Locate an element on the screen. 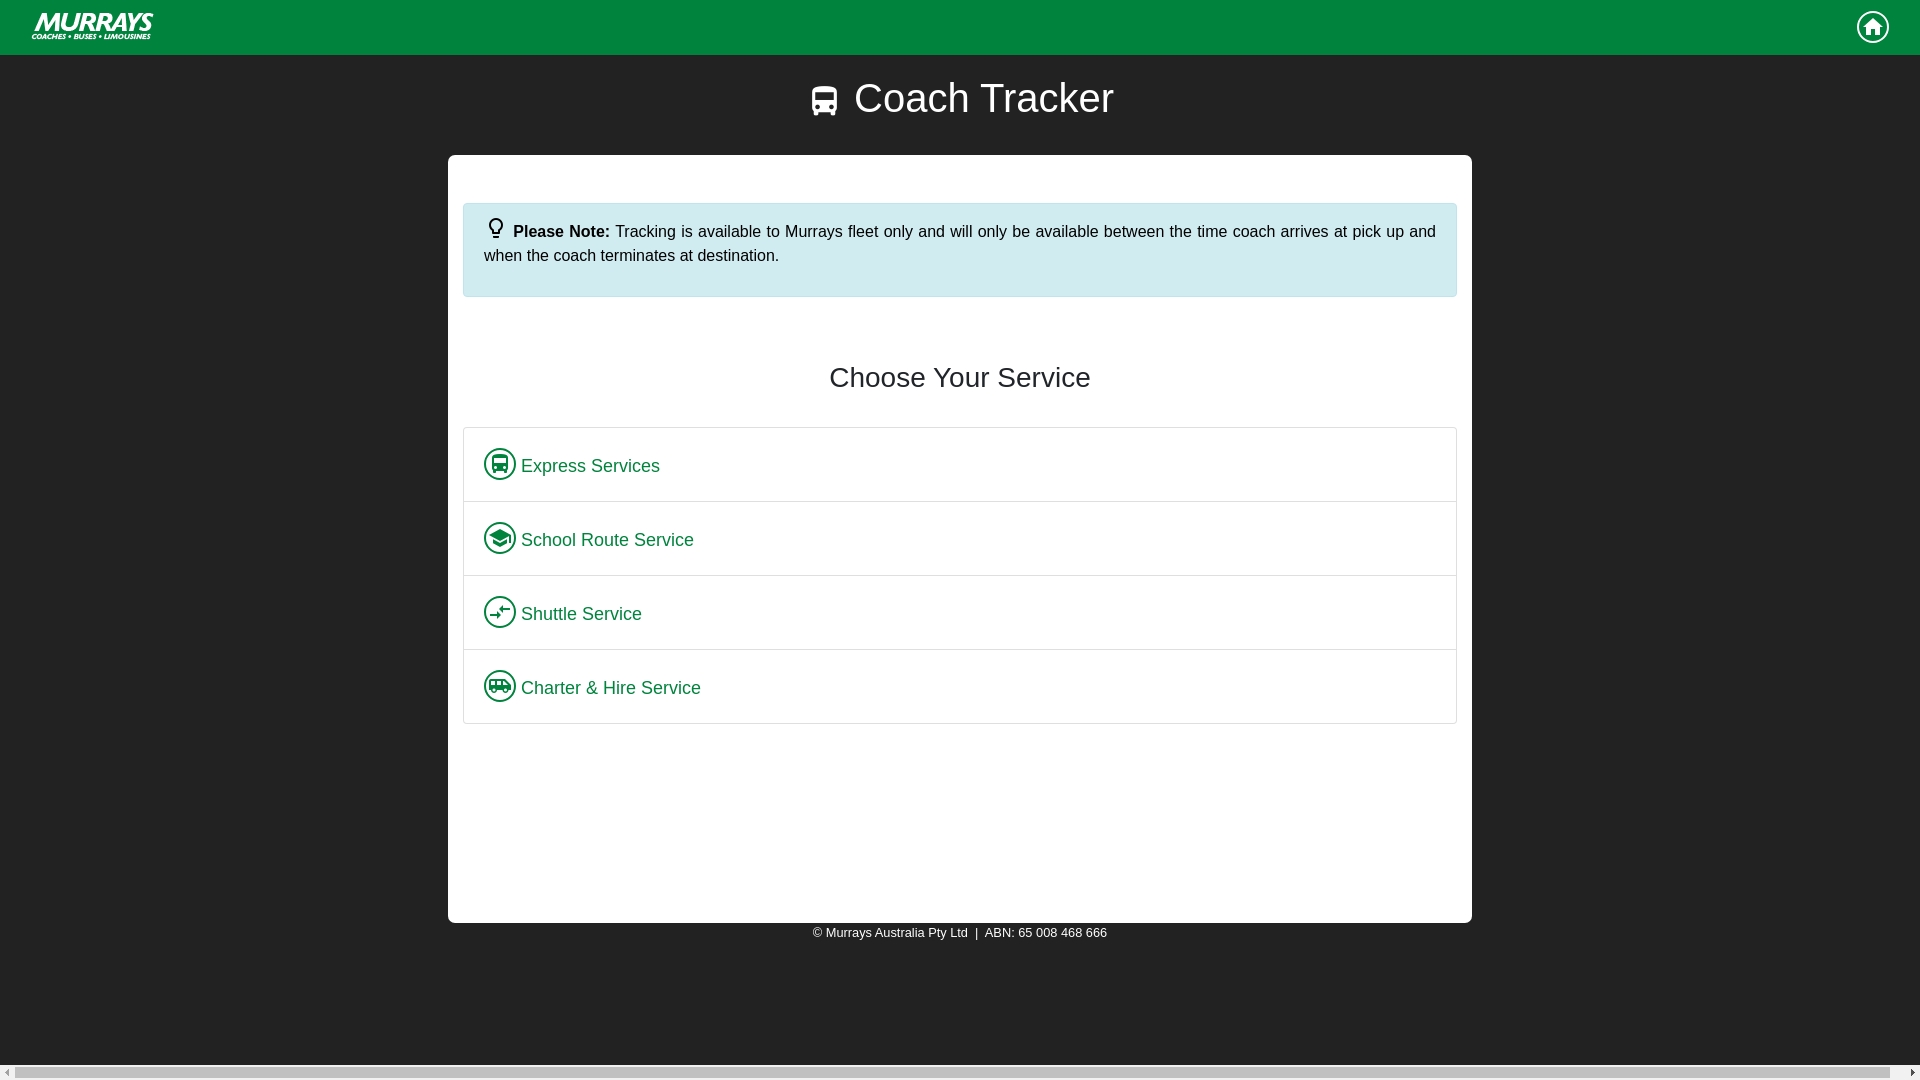 This screenshot has height=1080, width=1920. compare_arrows Shuttle Service is located at coordinates (960, 612).